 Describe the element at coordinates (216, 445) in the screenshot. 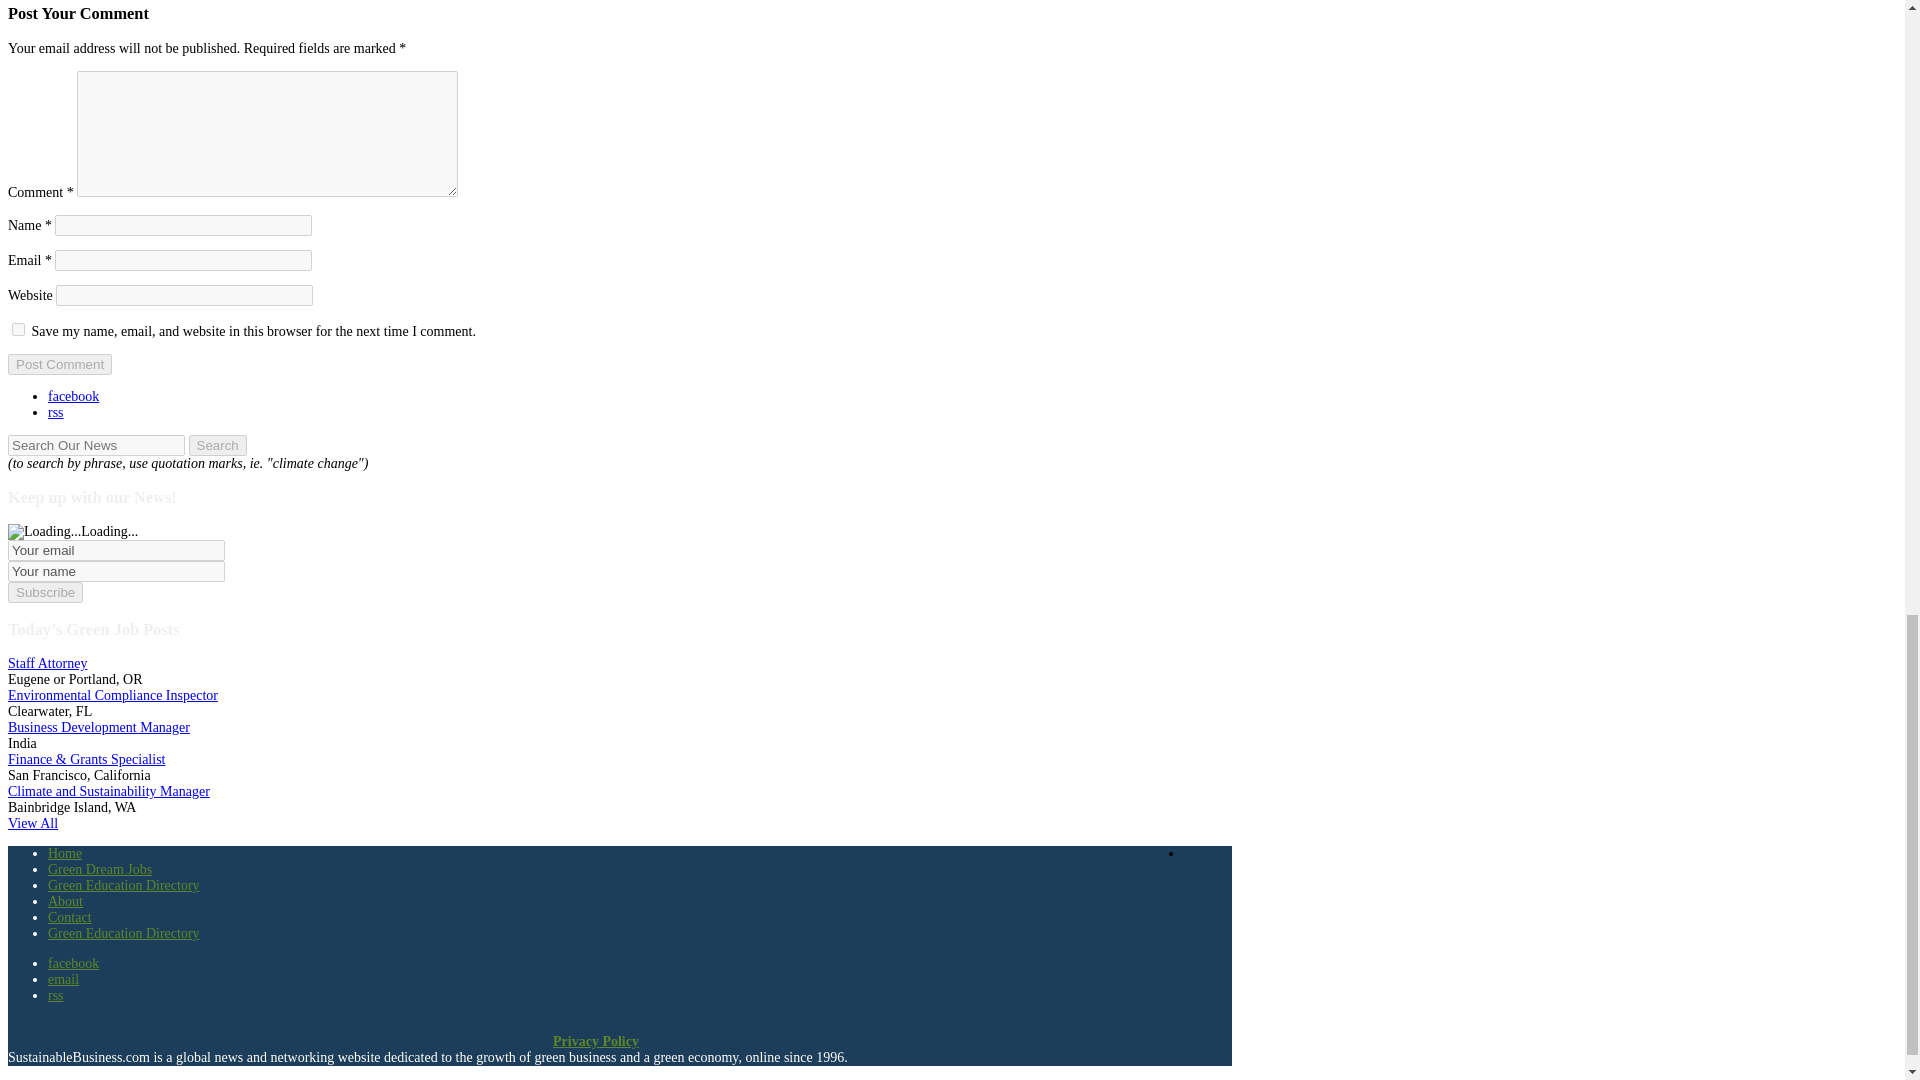

I see `Search` at that location.